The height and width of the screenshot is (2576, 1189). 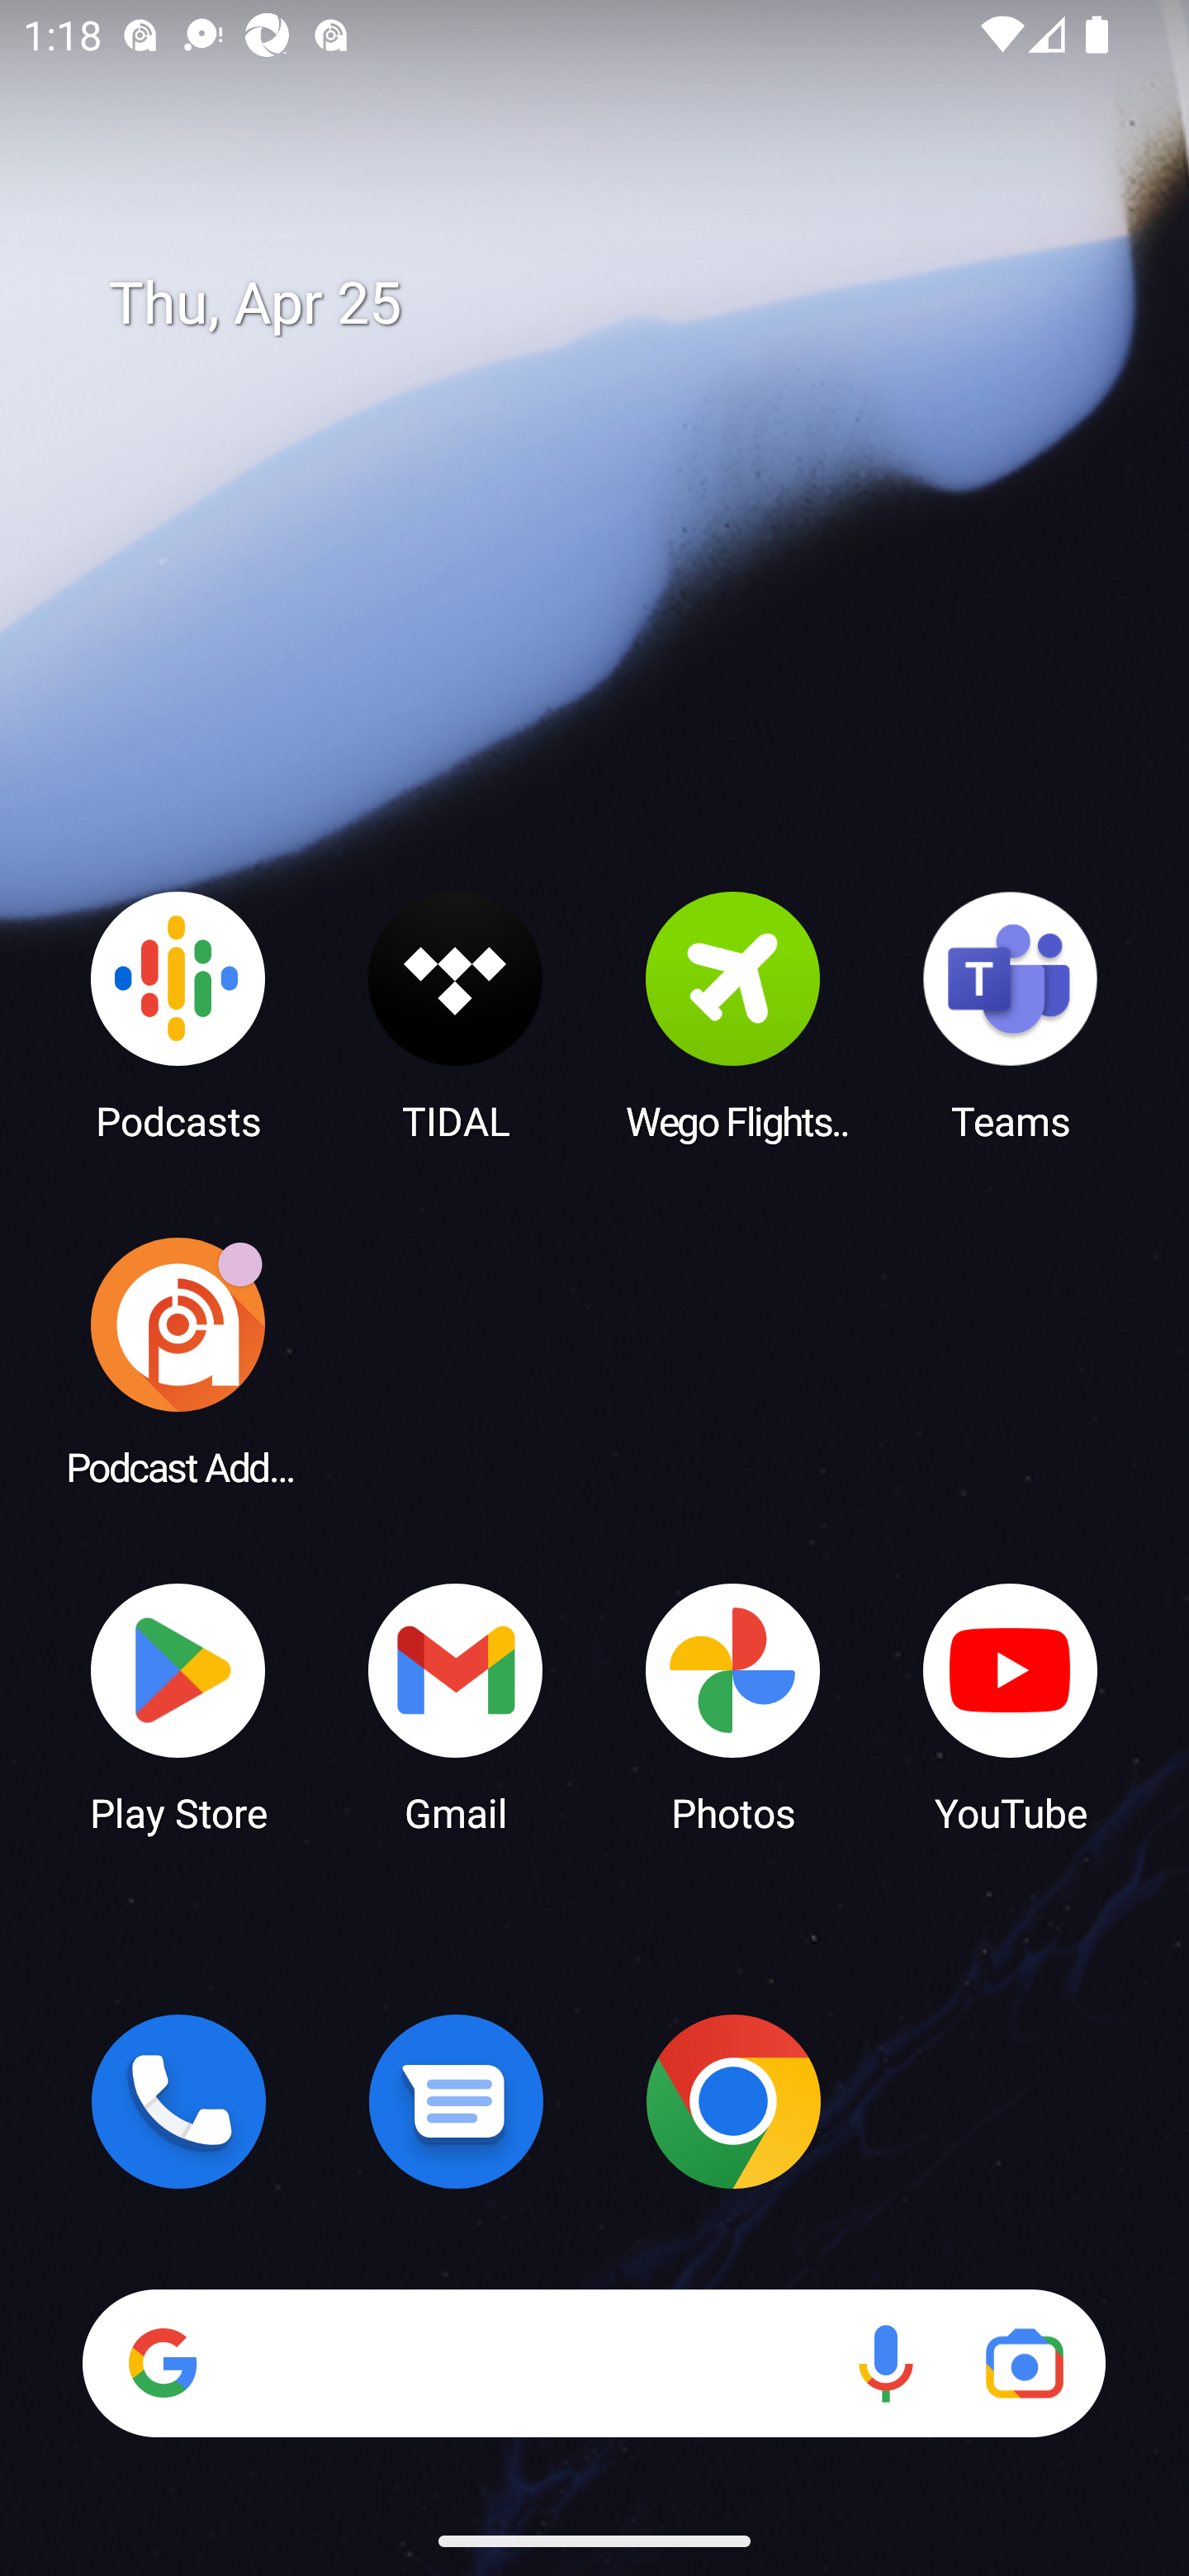 I want to click on Photos, so click(x=733, y=1706).